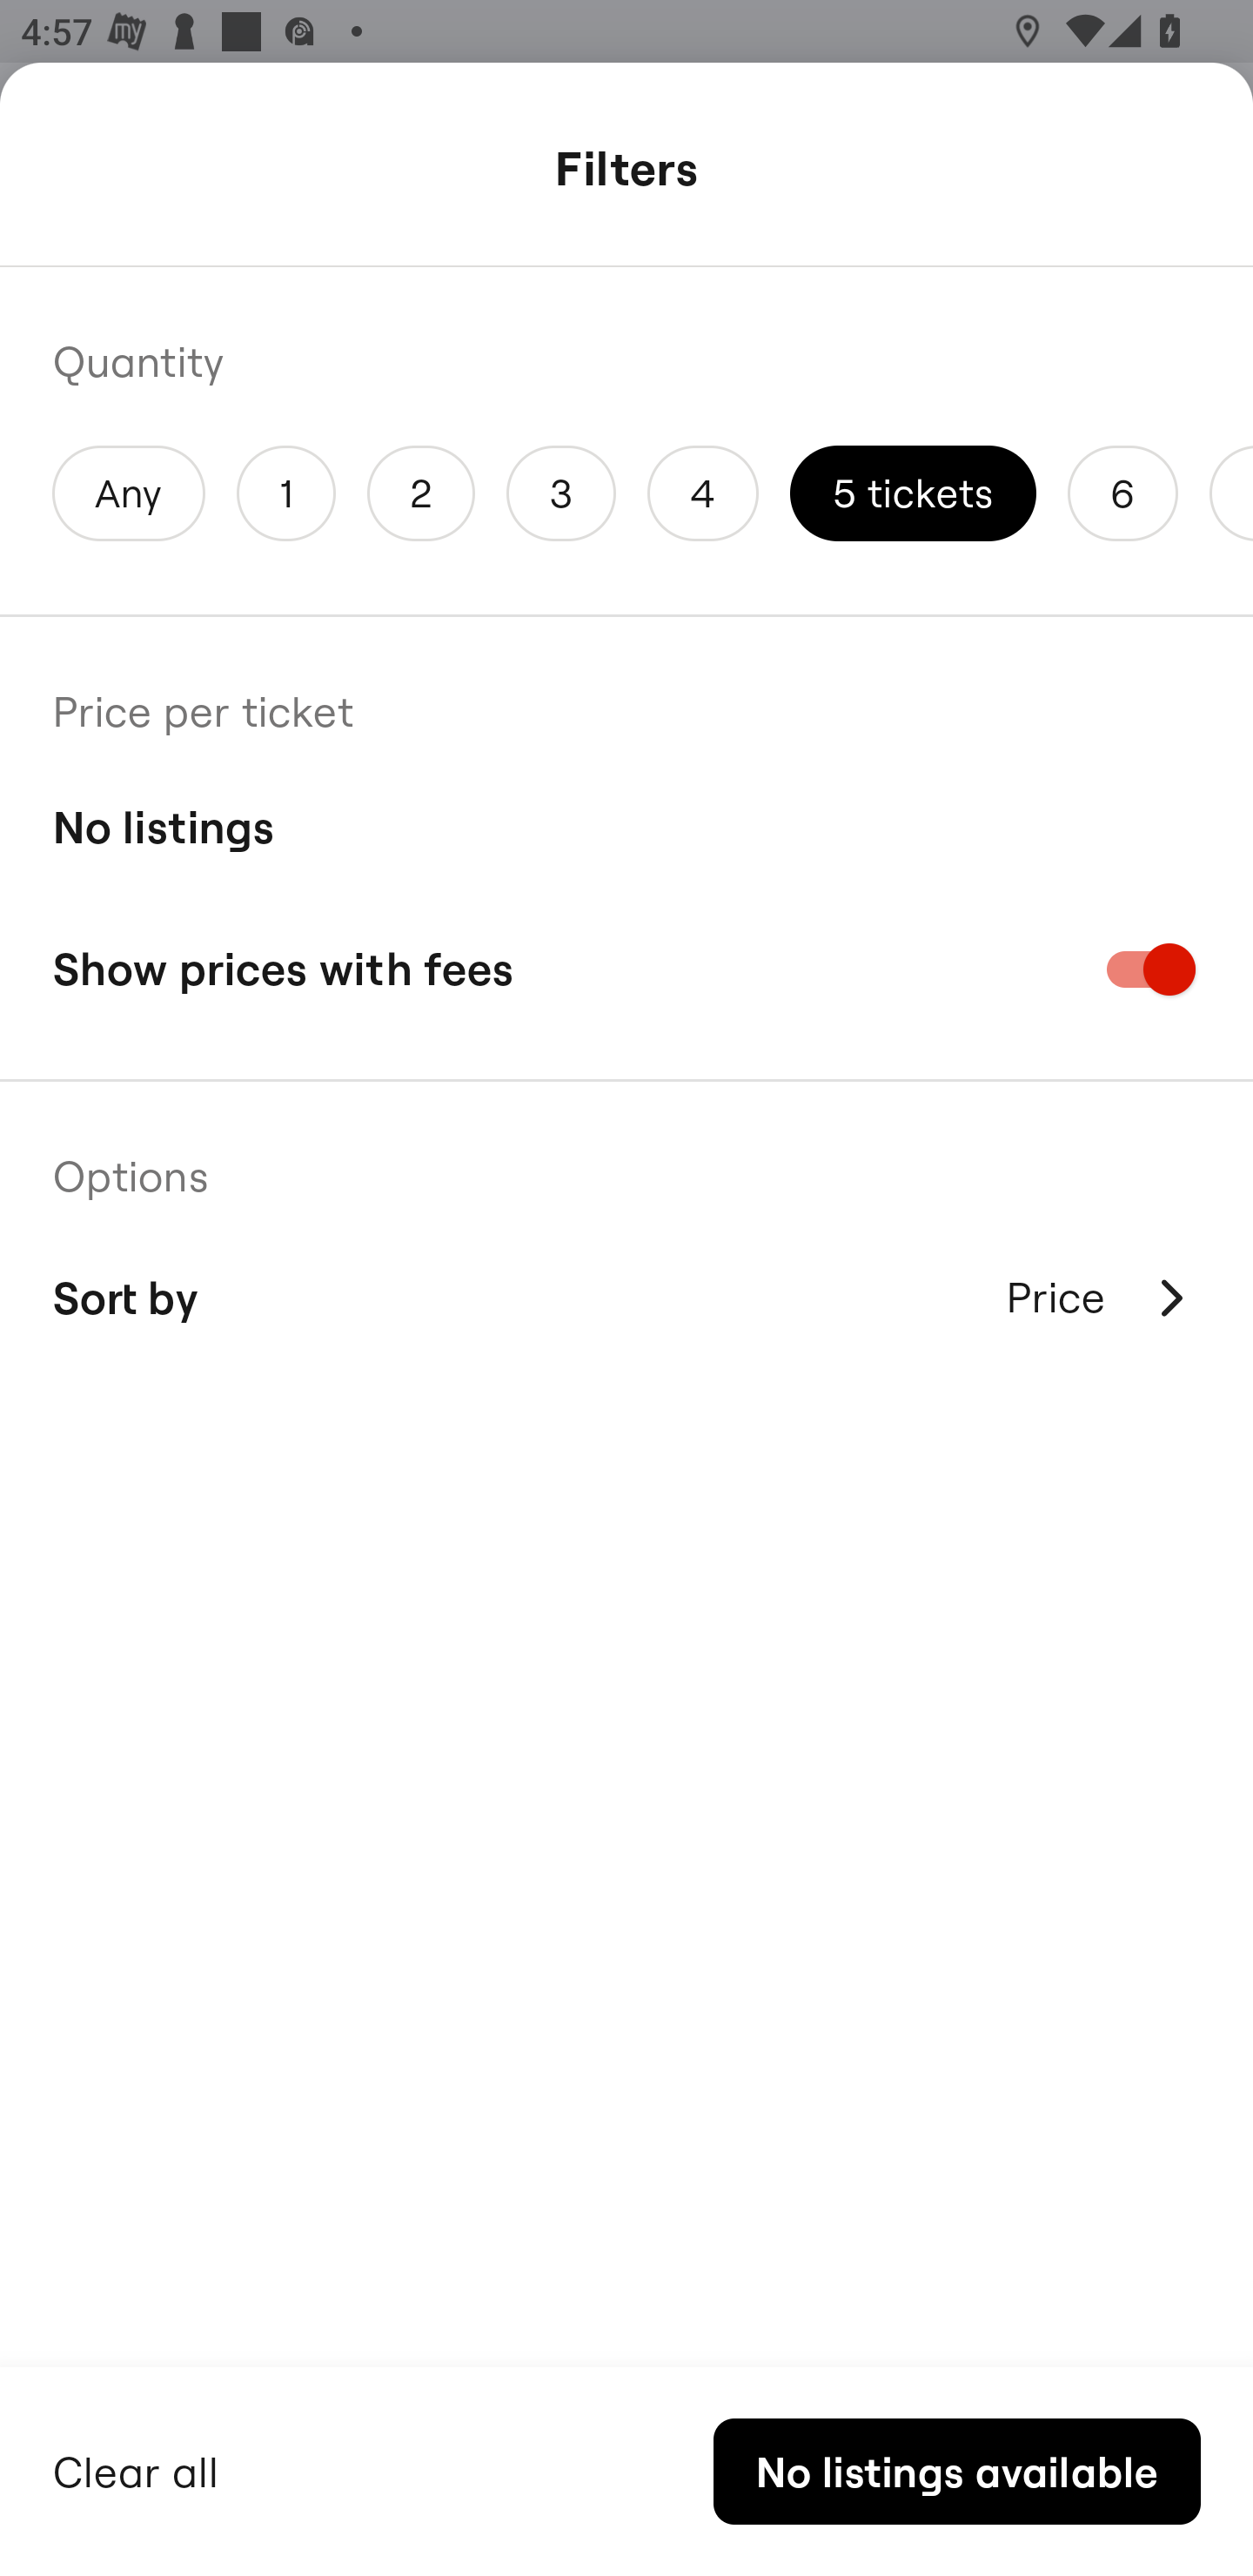 This screenshot has width=1253, height=2576. Describe the element at coordinates (702, 493) in the screenshot. I see `4` at that location.